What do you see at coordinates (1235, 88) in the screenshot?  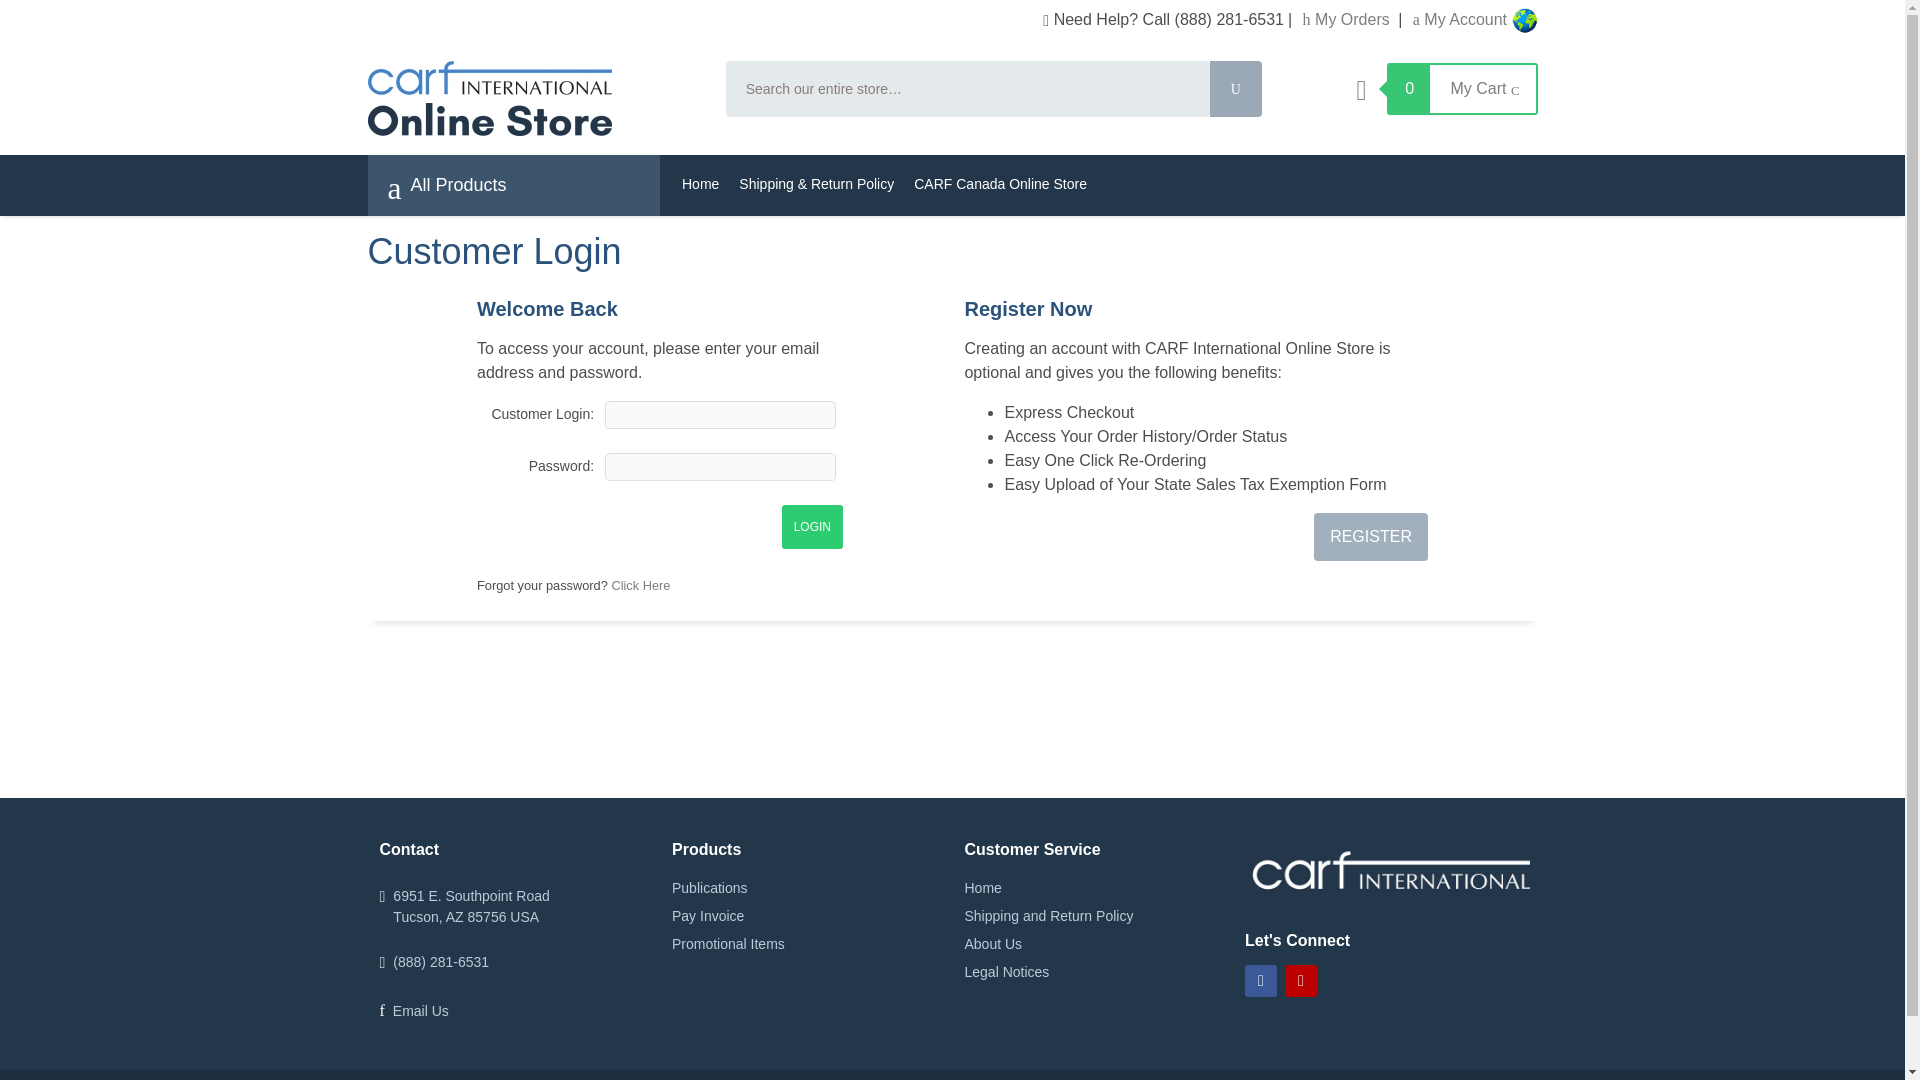 I see `Search` at bounding box center [1235, 88].